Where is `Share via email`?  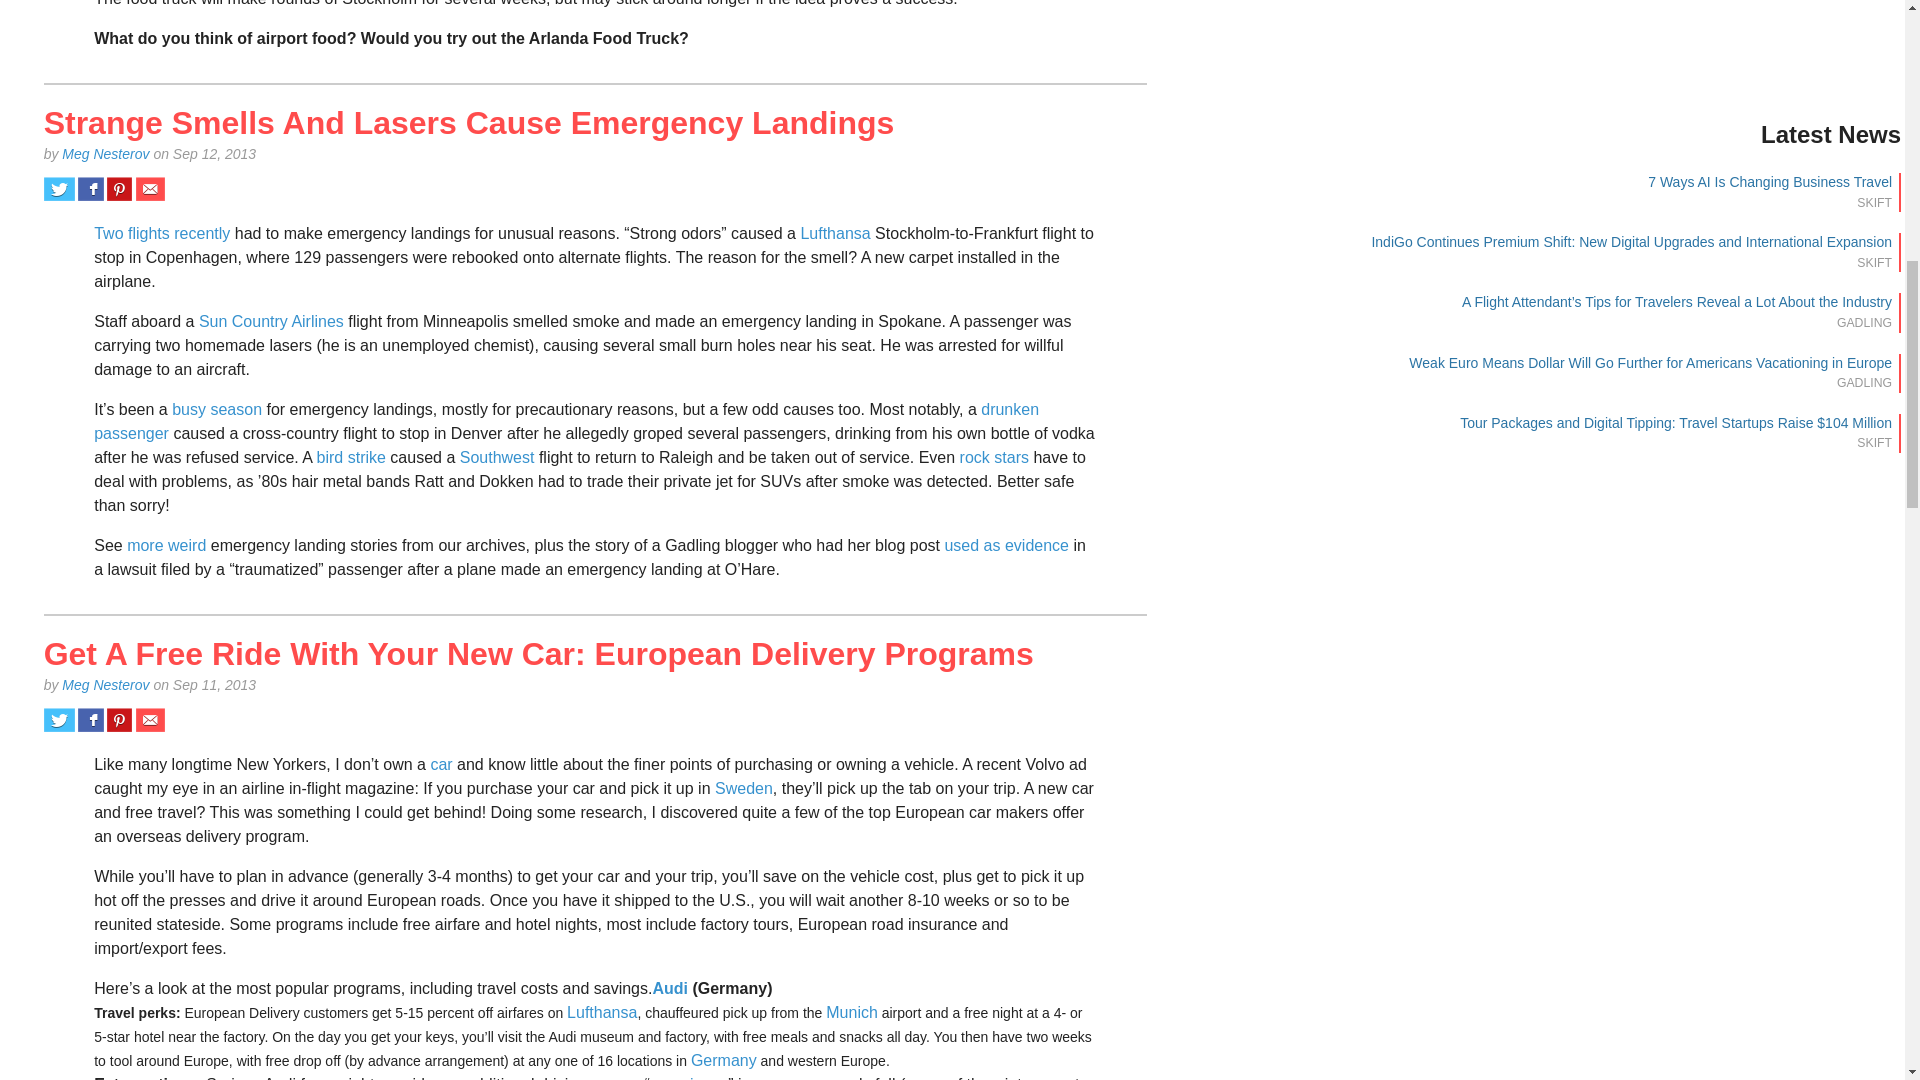
Share via email is located at coordinates (150, 188).